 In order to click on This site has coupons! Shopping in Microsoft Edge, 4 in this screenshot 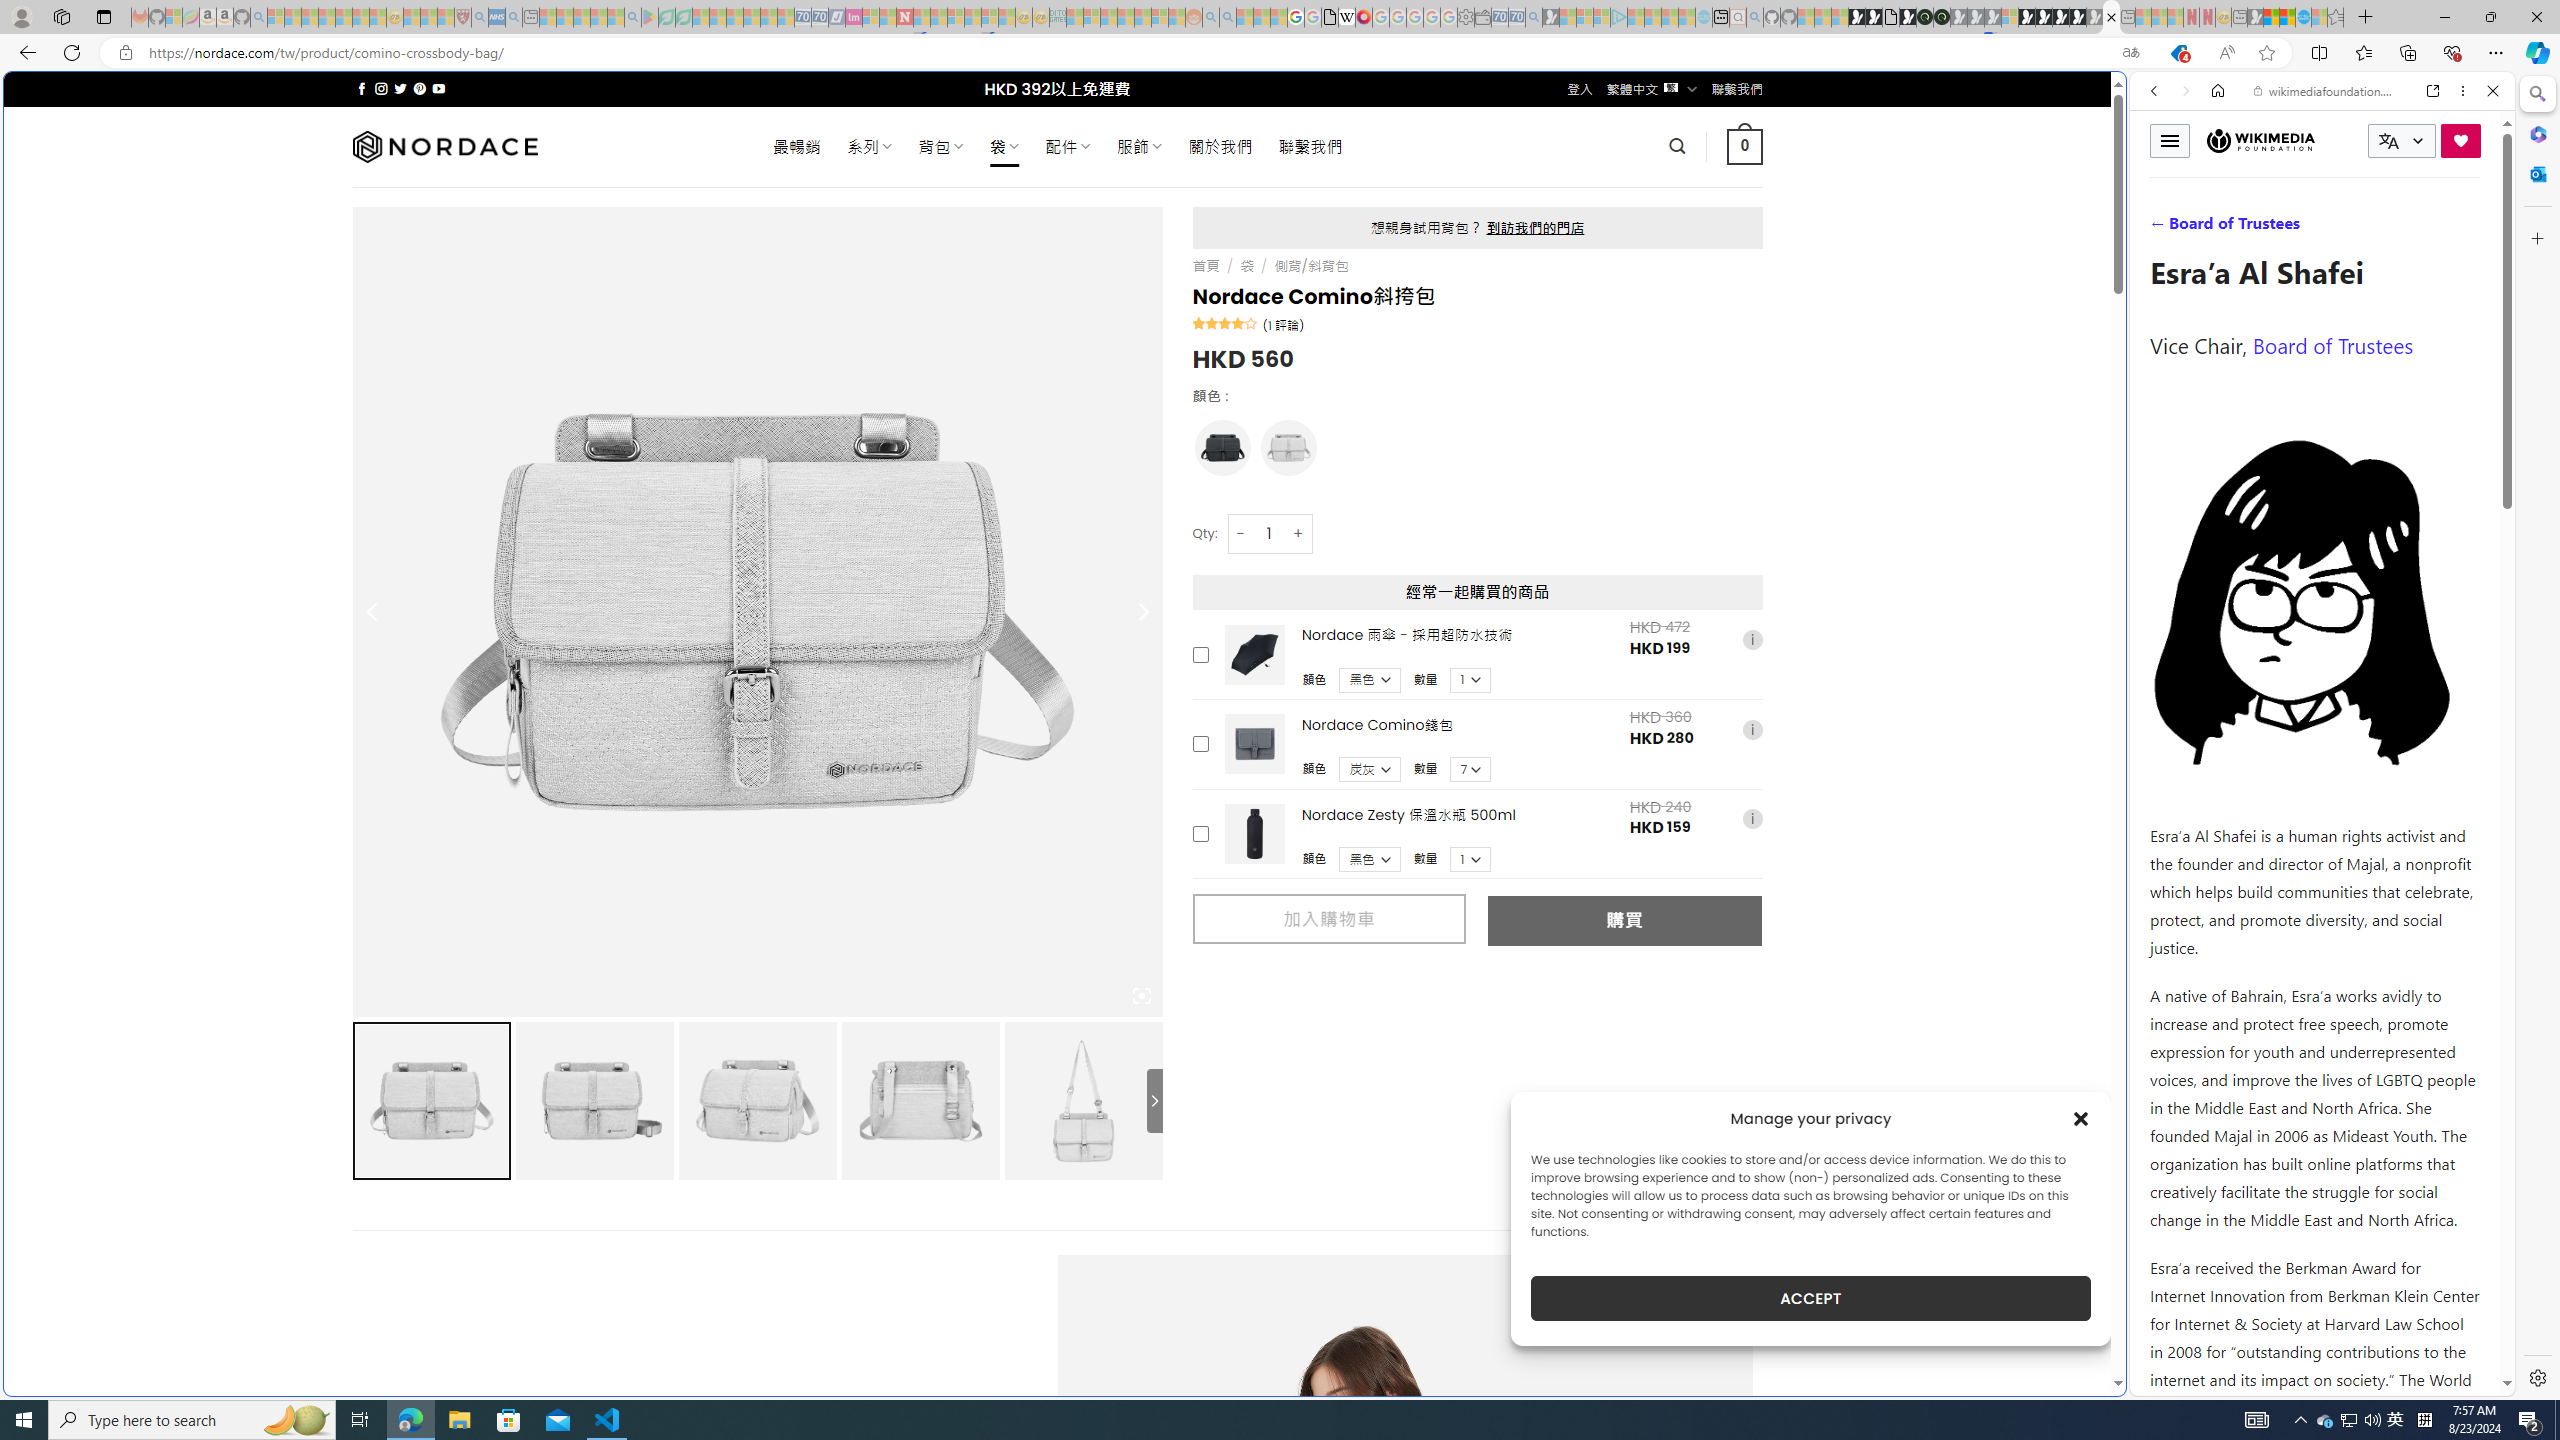, I will do `click(2178, 53)`.